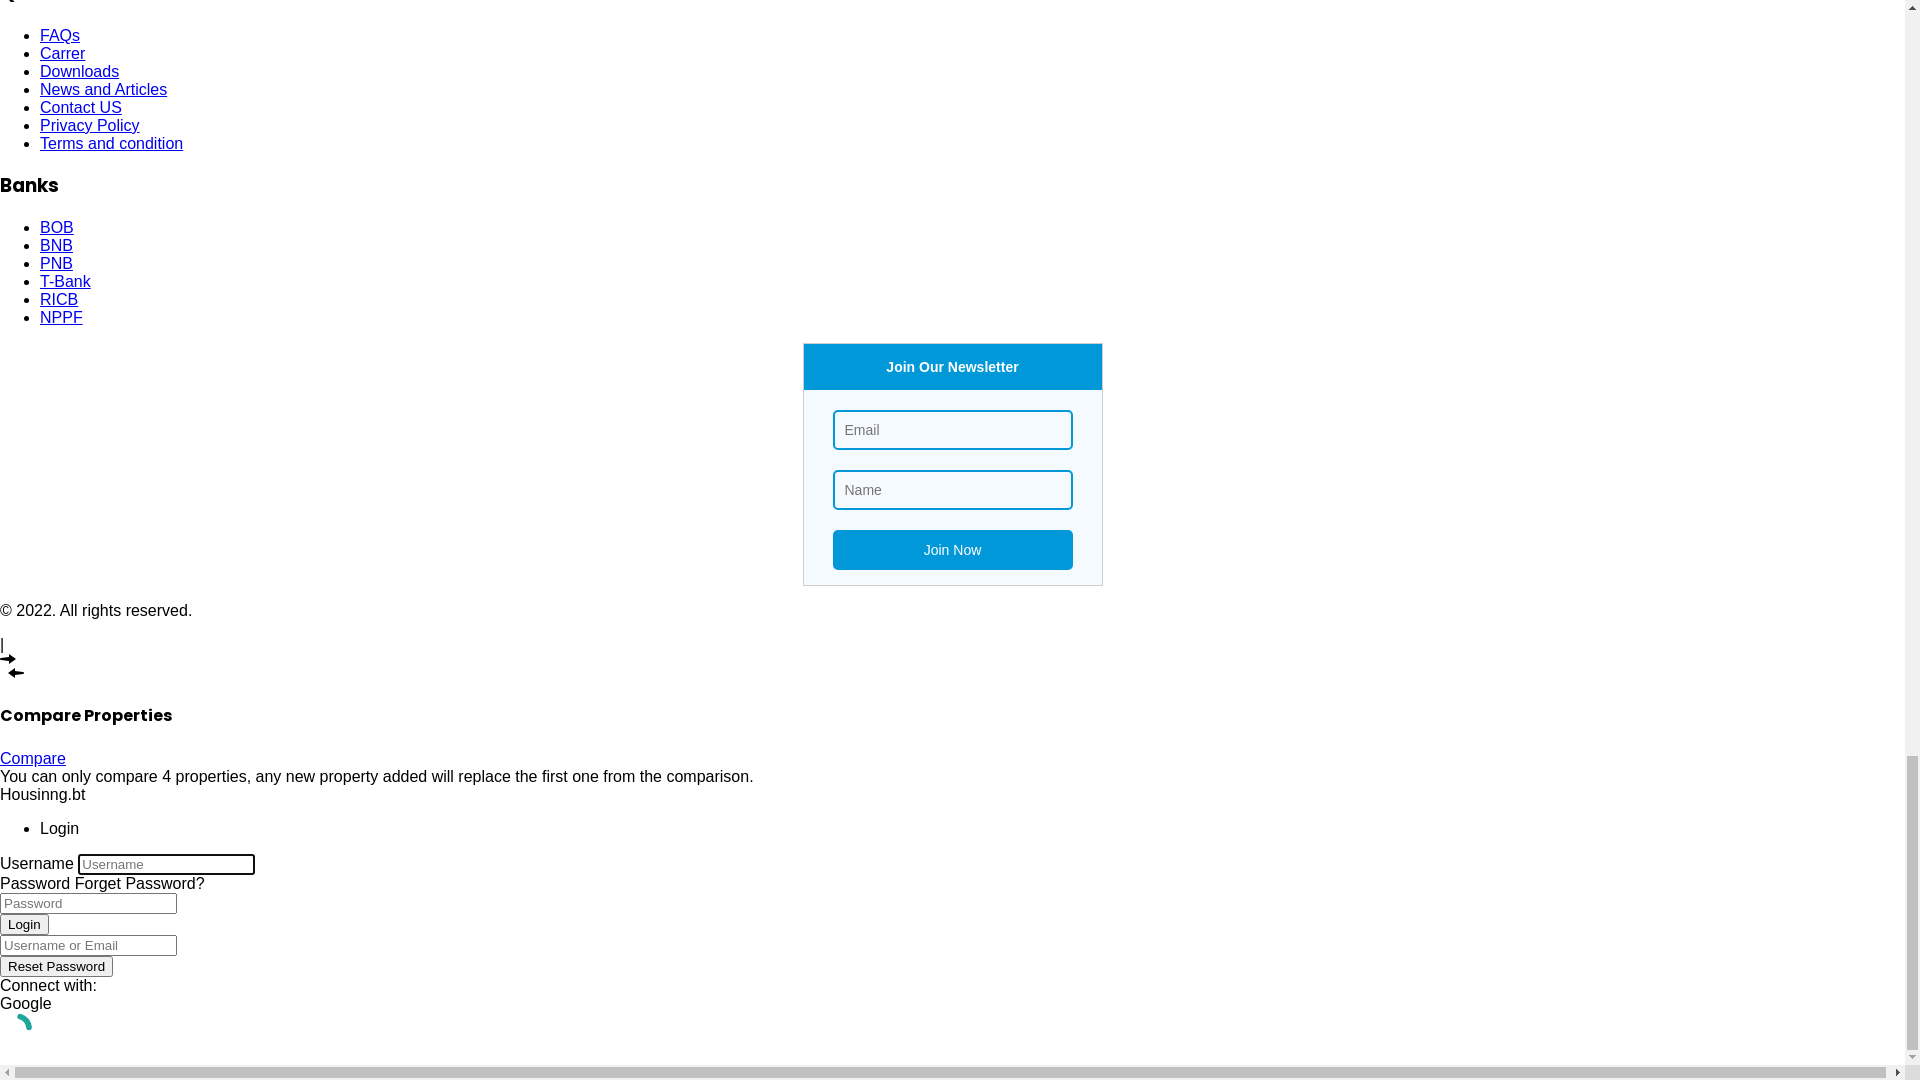  Describe the element at coordinates (112, 324) in the screenshot. I see `Cad Map` at that location.